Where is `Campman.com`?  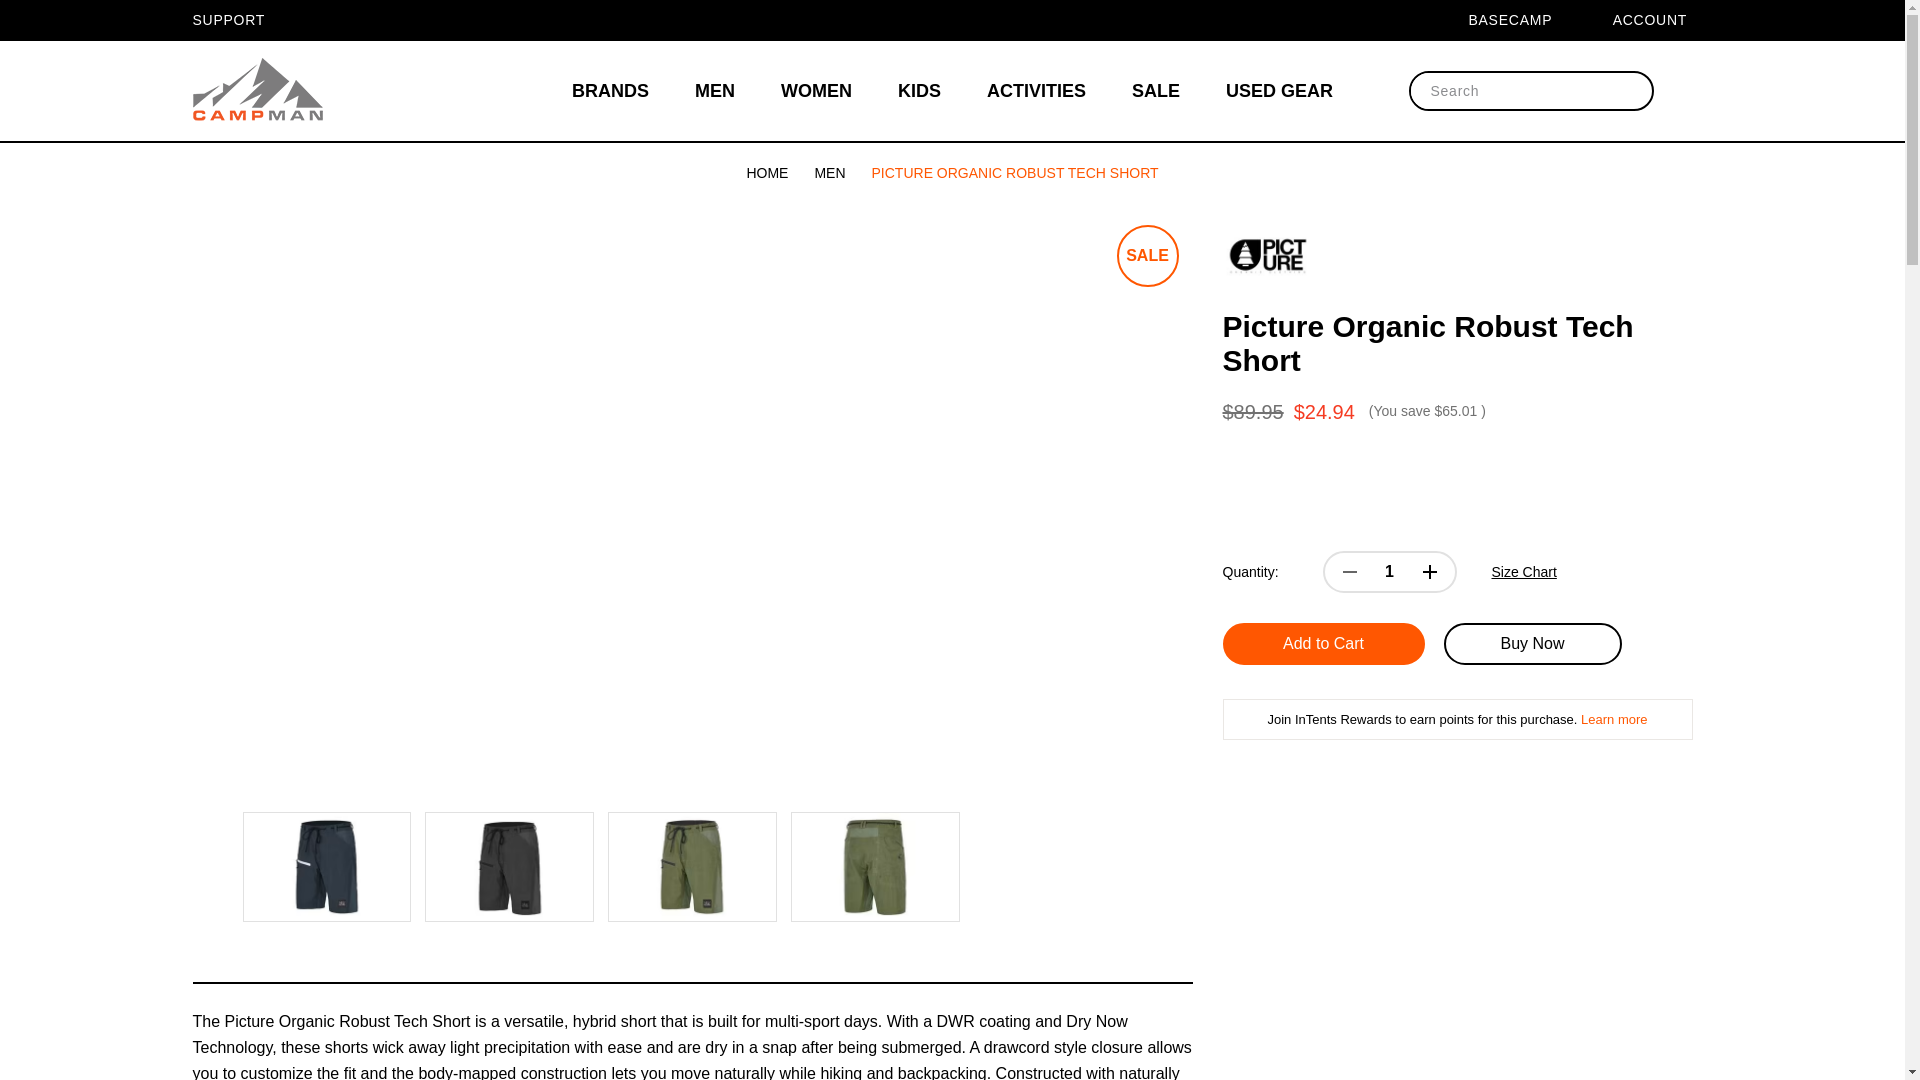
Campman.com is located at coordinates (257, 91).